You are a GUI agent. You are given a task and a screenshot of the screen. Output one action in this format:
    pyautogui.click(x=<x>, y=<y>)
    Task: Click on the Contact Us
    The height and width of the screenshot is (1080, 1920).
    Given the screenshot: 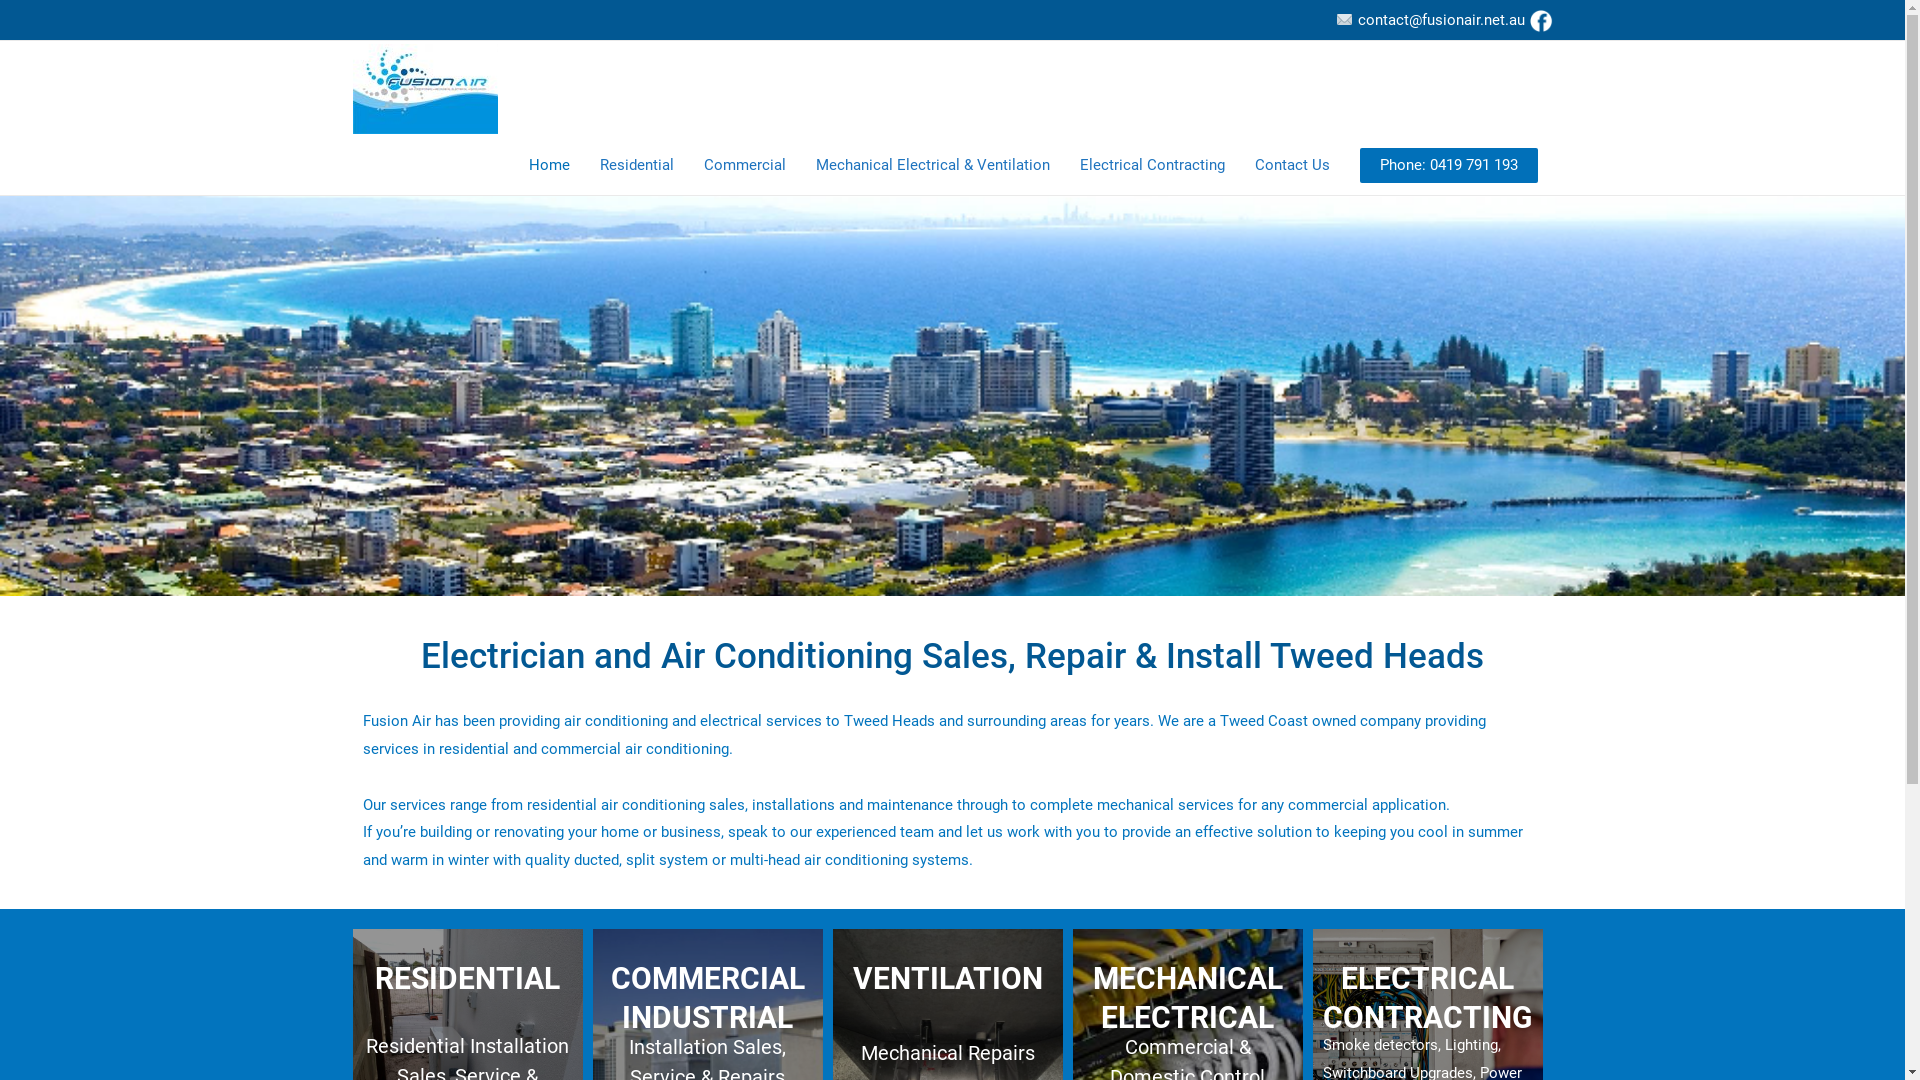 What is the action you would take?
    pyautogui.click(x=1292, y=165)
    